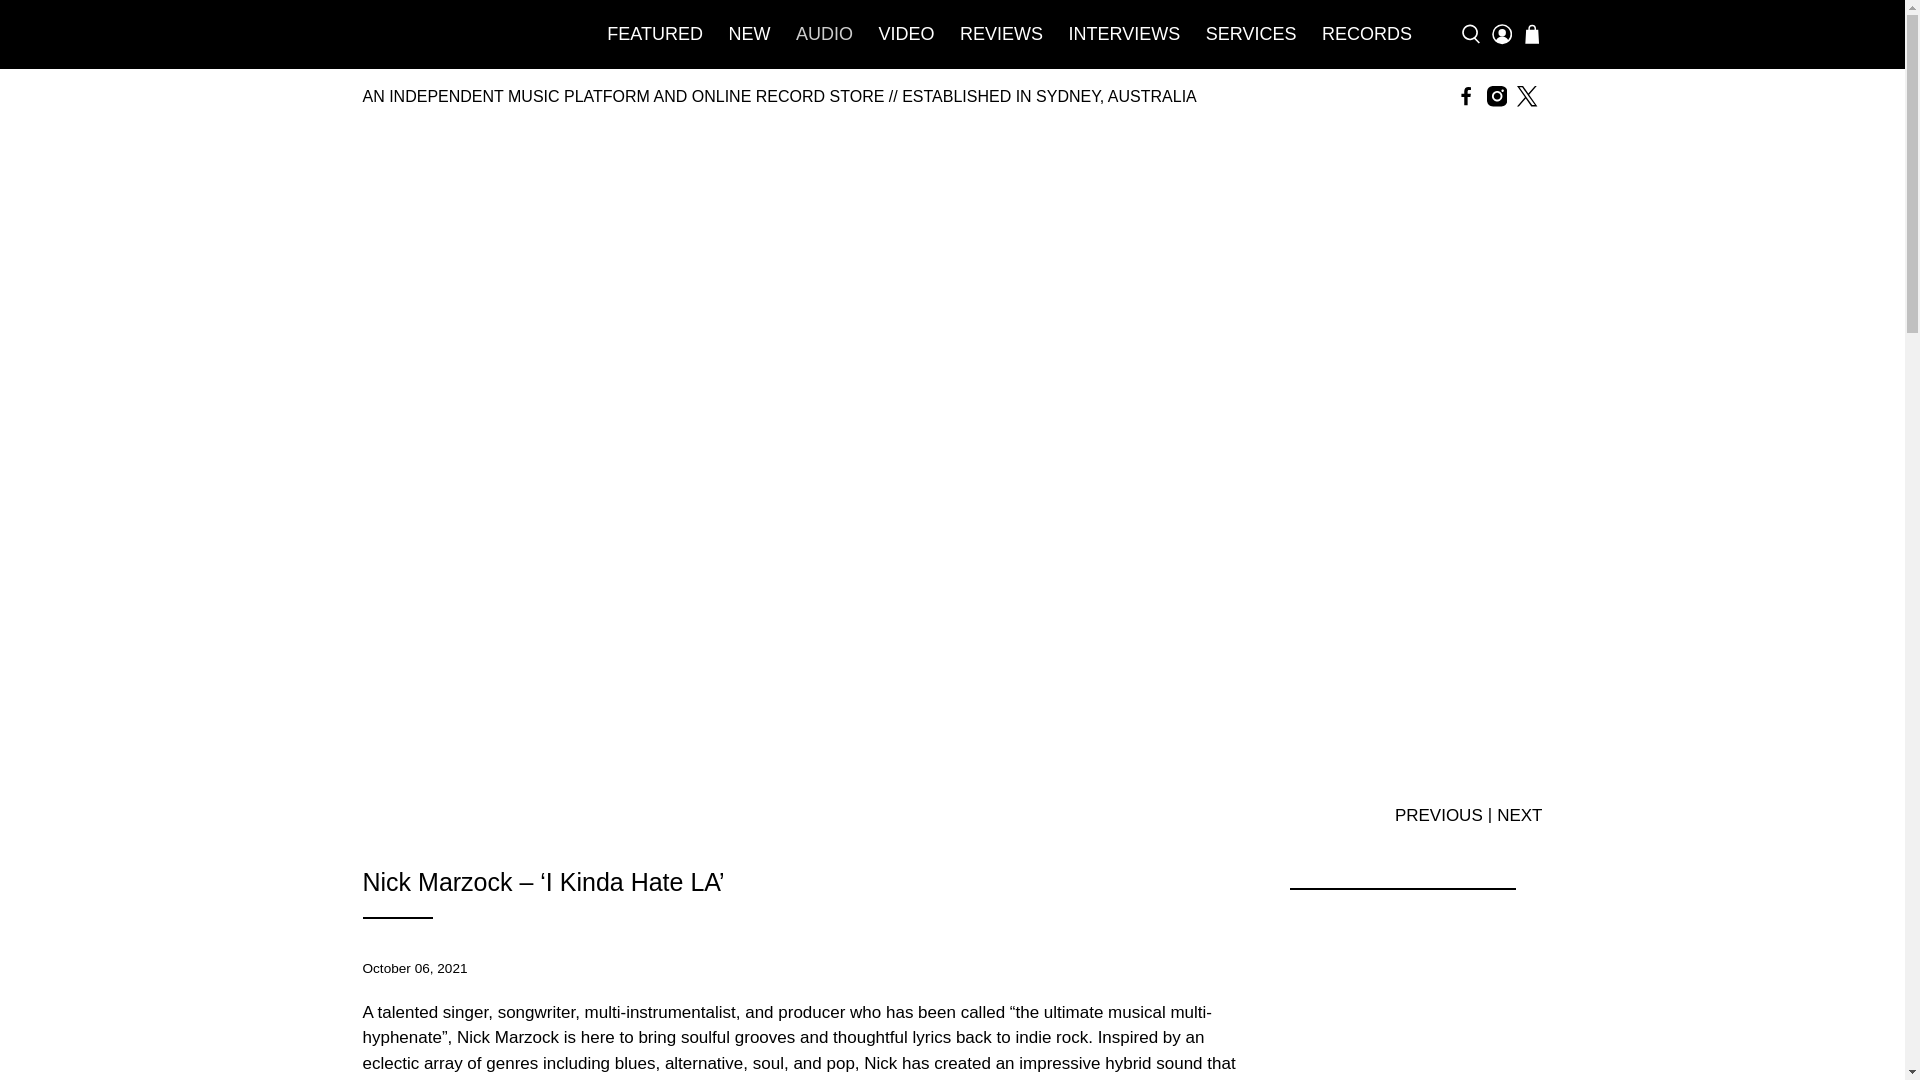  Describe the element at coordinates (462, 34) in the screenshot. I see `BROKEN 8 RECORDS` at that location.